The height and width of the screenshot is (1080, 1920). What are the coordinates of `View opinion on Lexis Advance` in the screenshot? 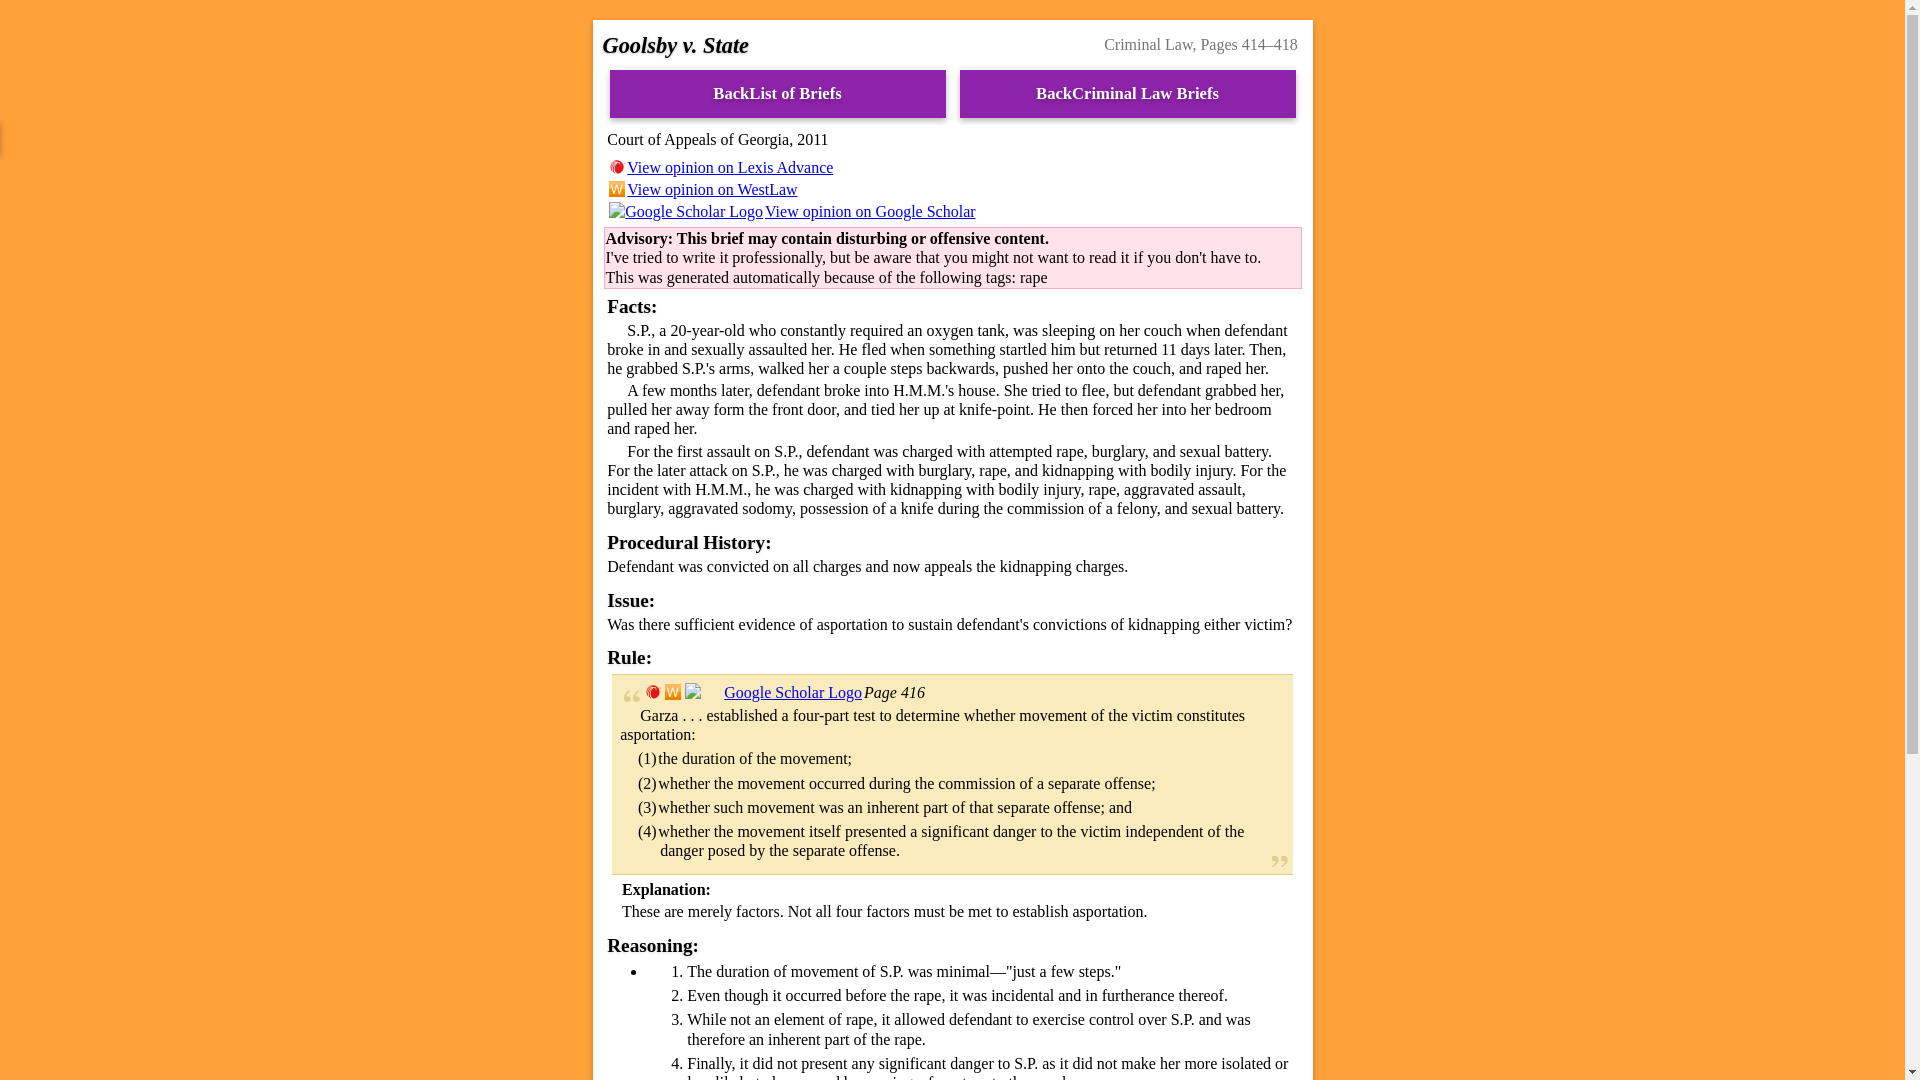 It's located at (720, 167).